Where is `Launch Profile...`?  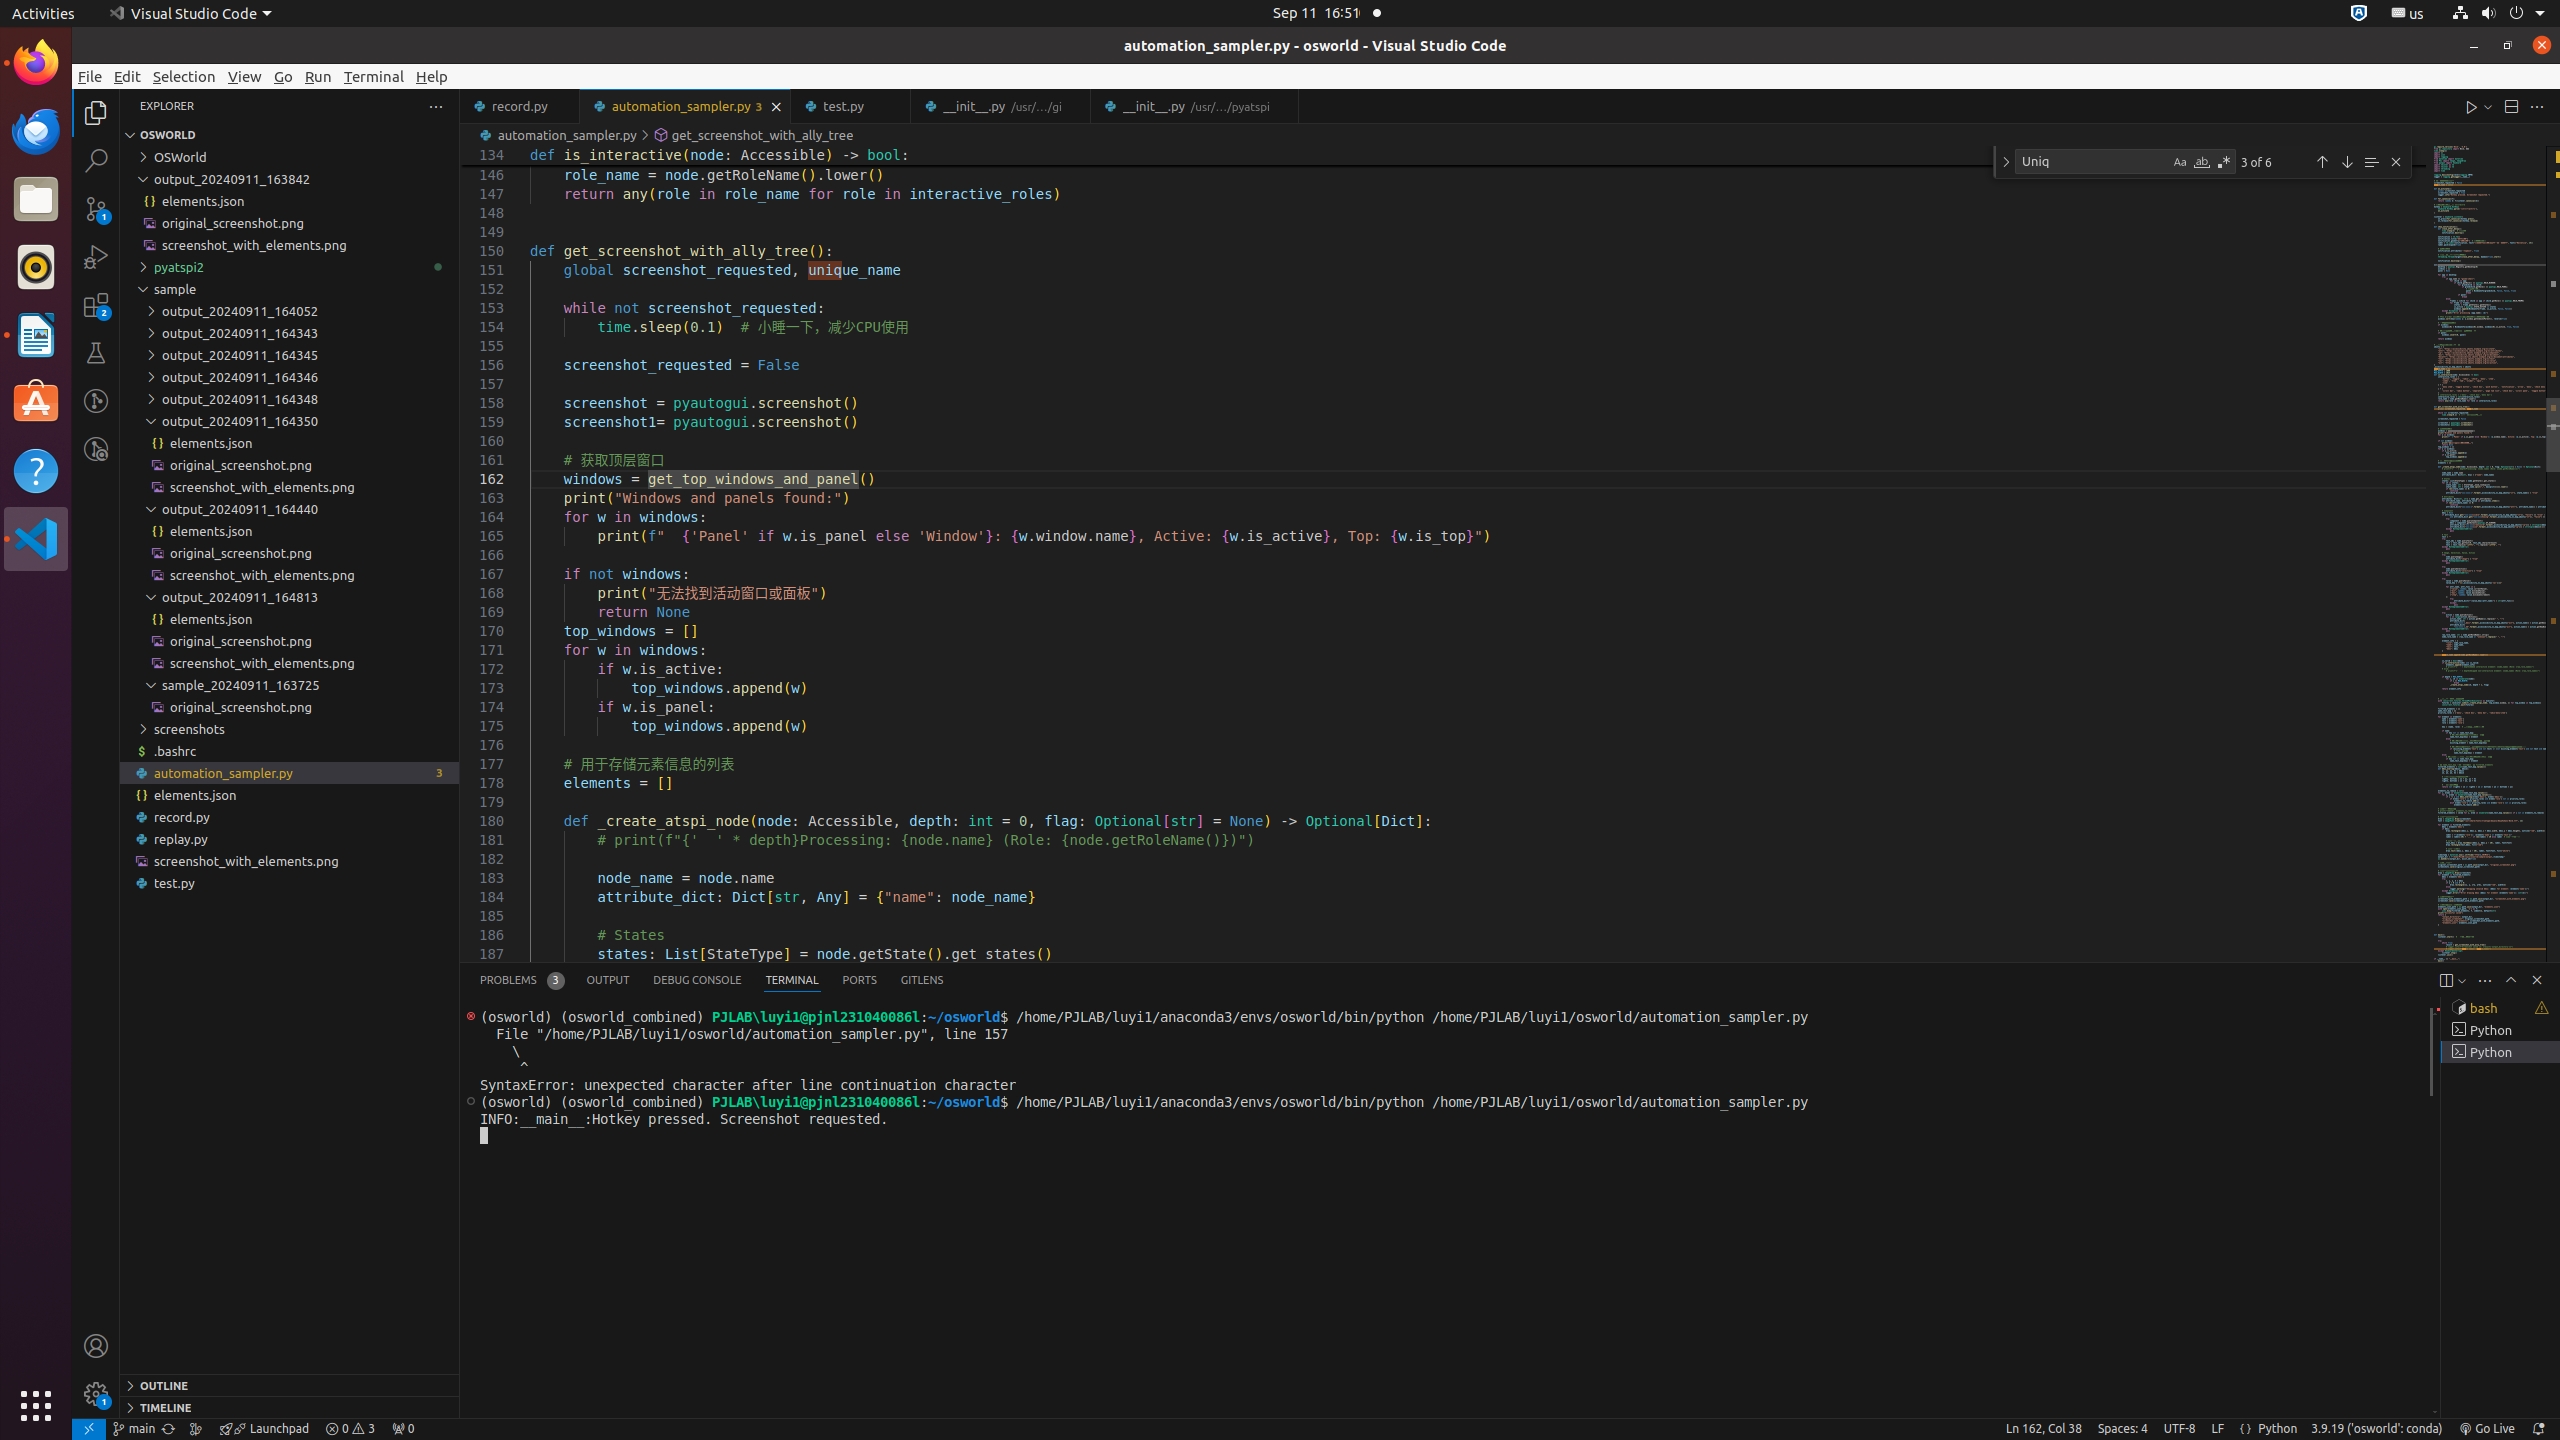 Launch Profile... is located at coordinates (2462, 980).